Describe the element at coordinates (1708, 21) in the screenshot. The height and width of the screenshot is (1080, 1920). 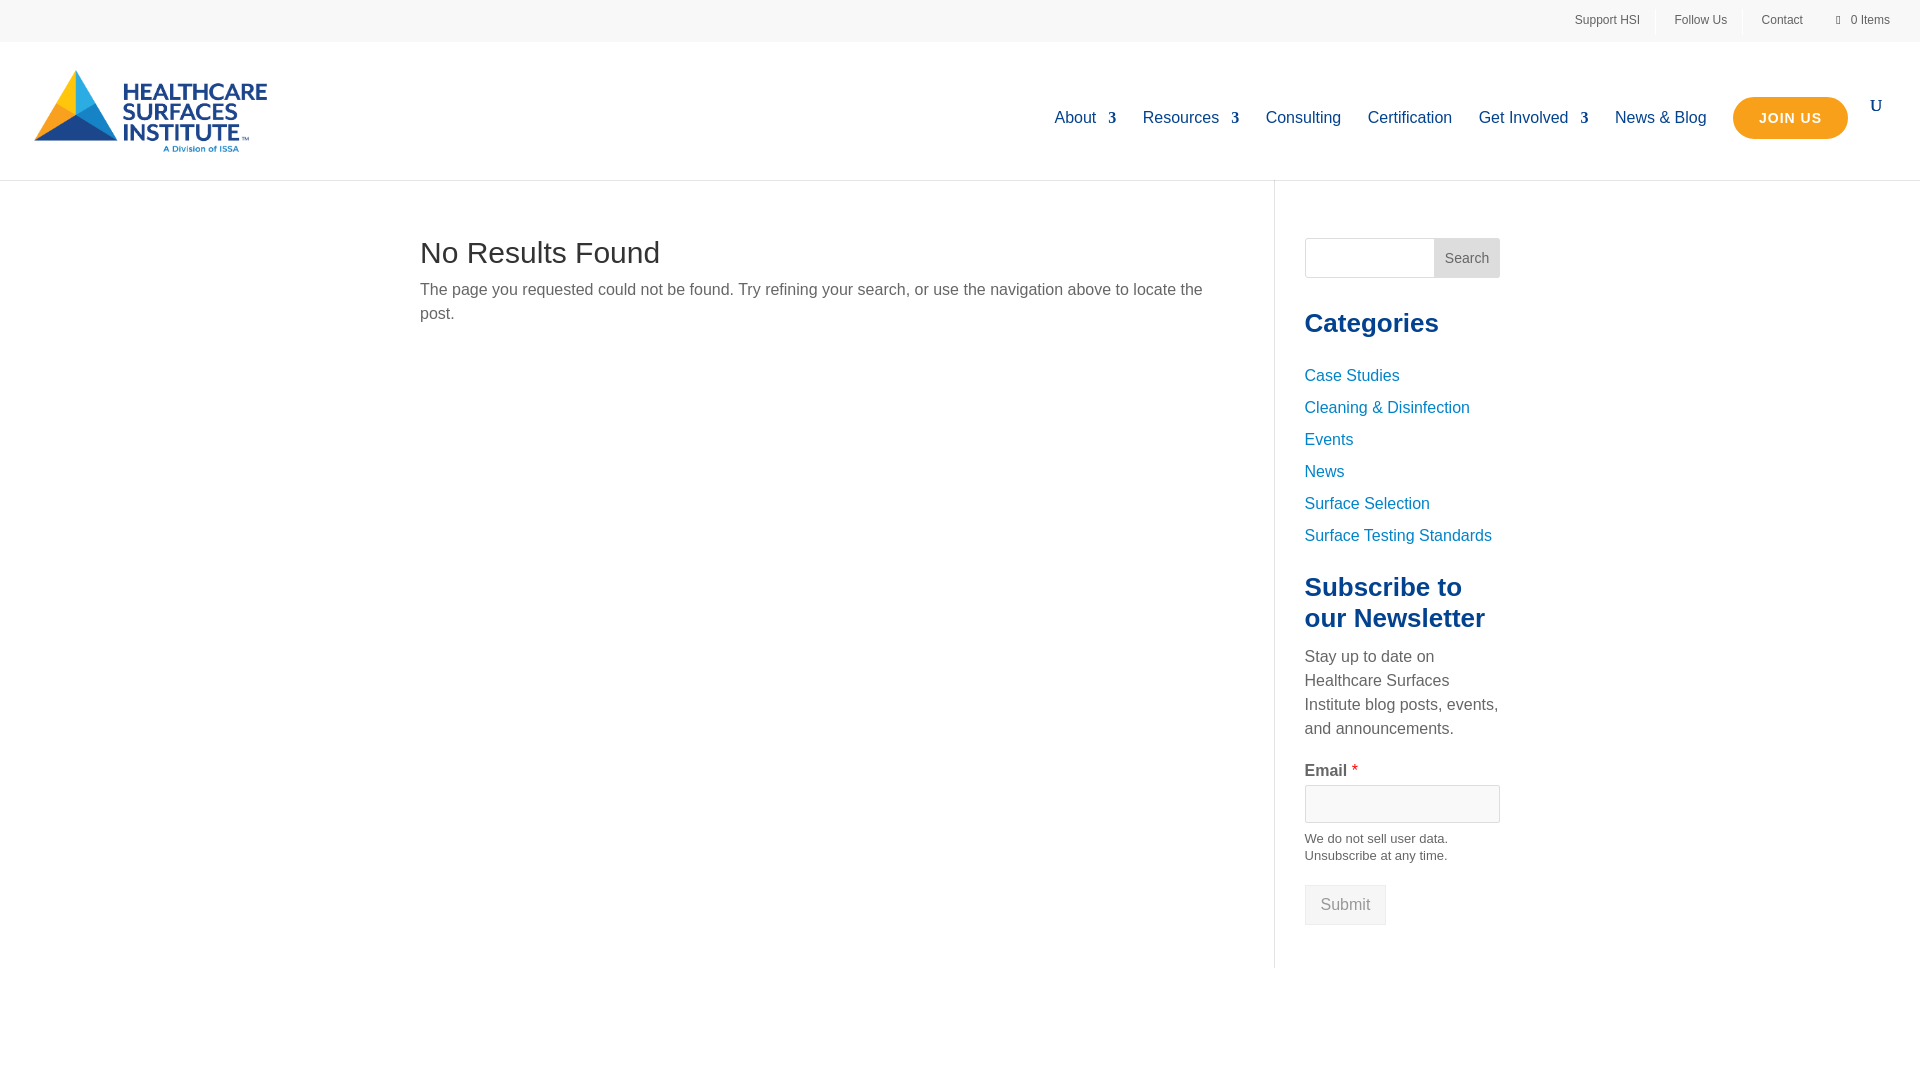
I see `Follow Us` at that location.